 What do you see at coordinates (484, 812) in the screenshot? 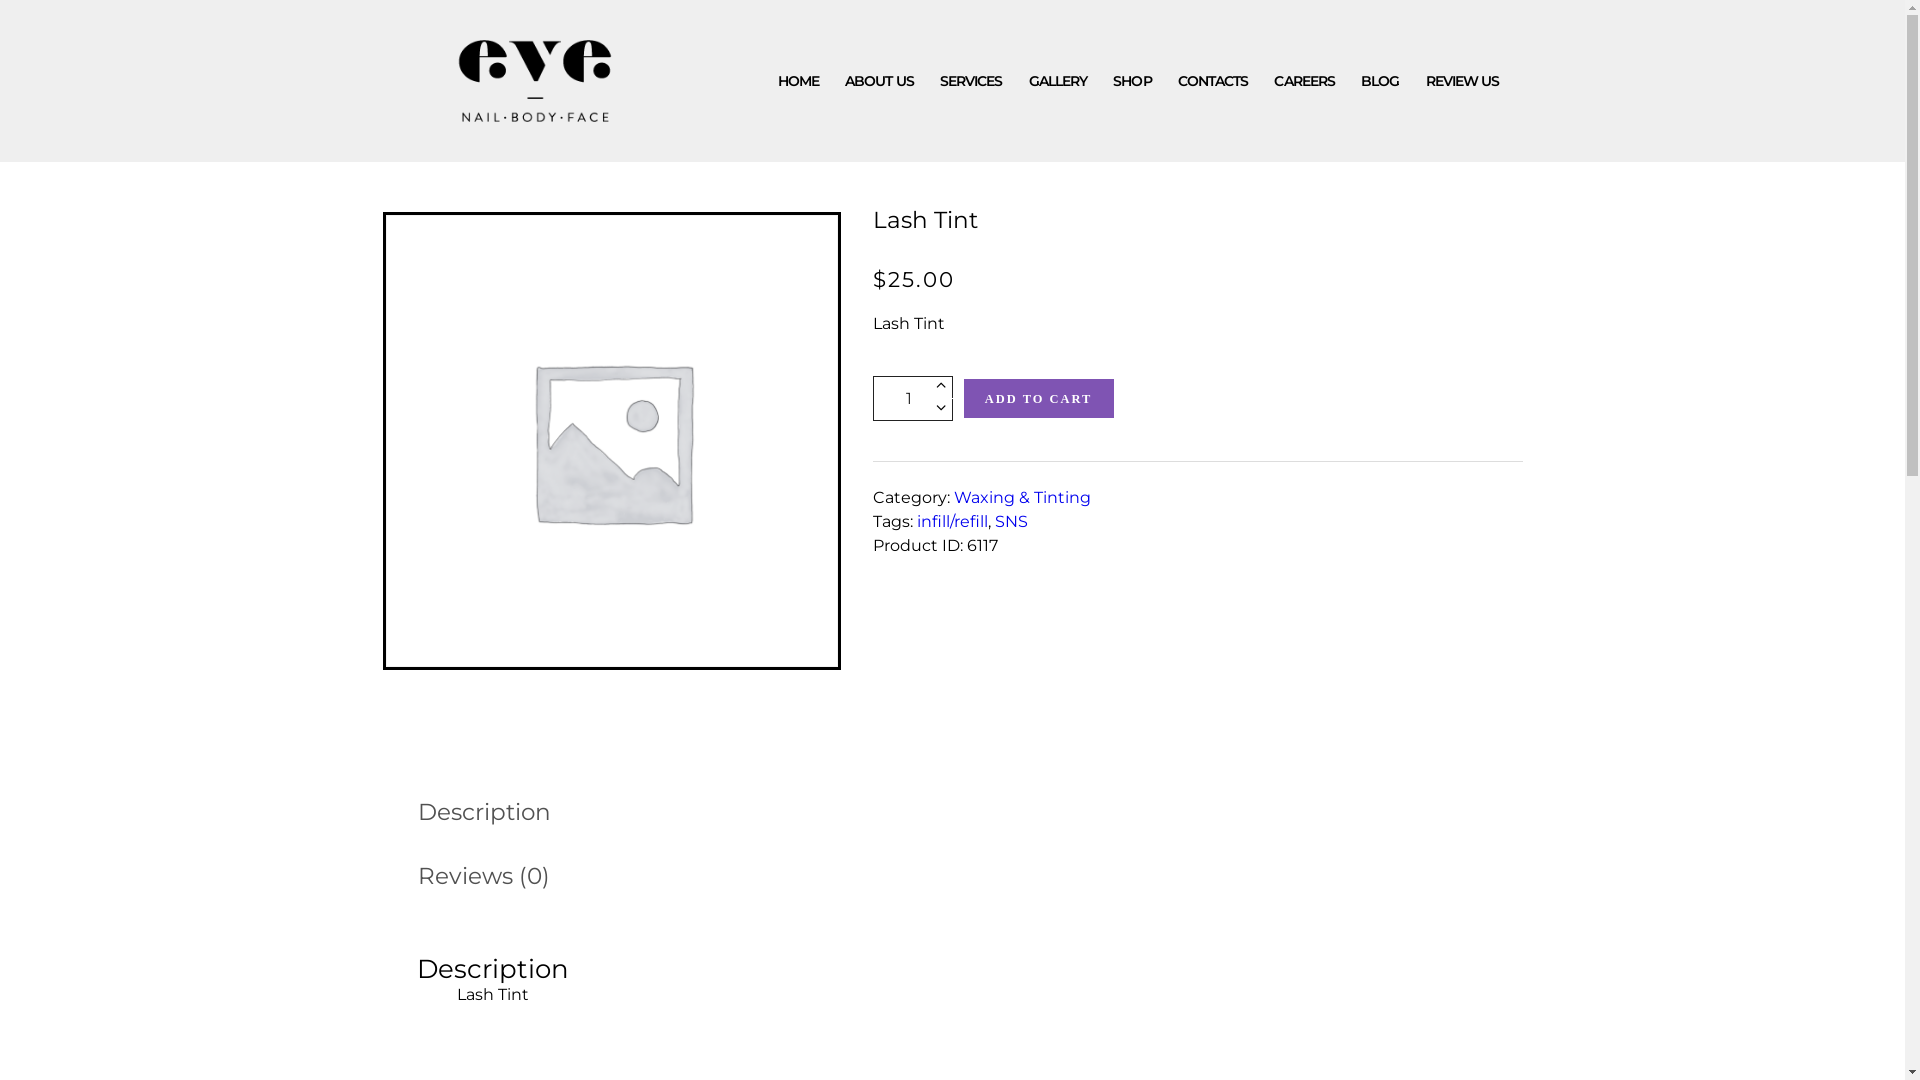
I see `Description` at bounding box center [484, 812].